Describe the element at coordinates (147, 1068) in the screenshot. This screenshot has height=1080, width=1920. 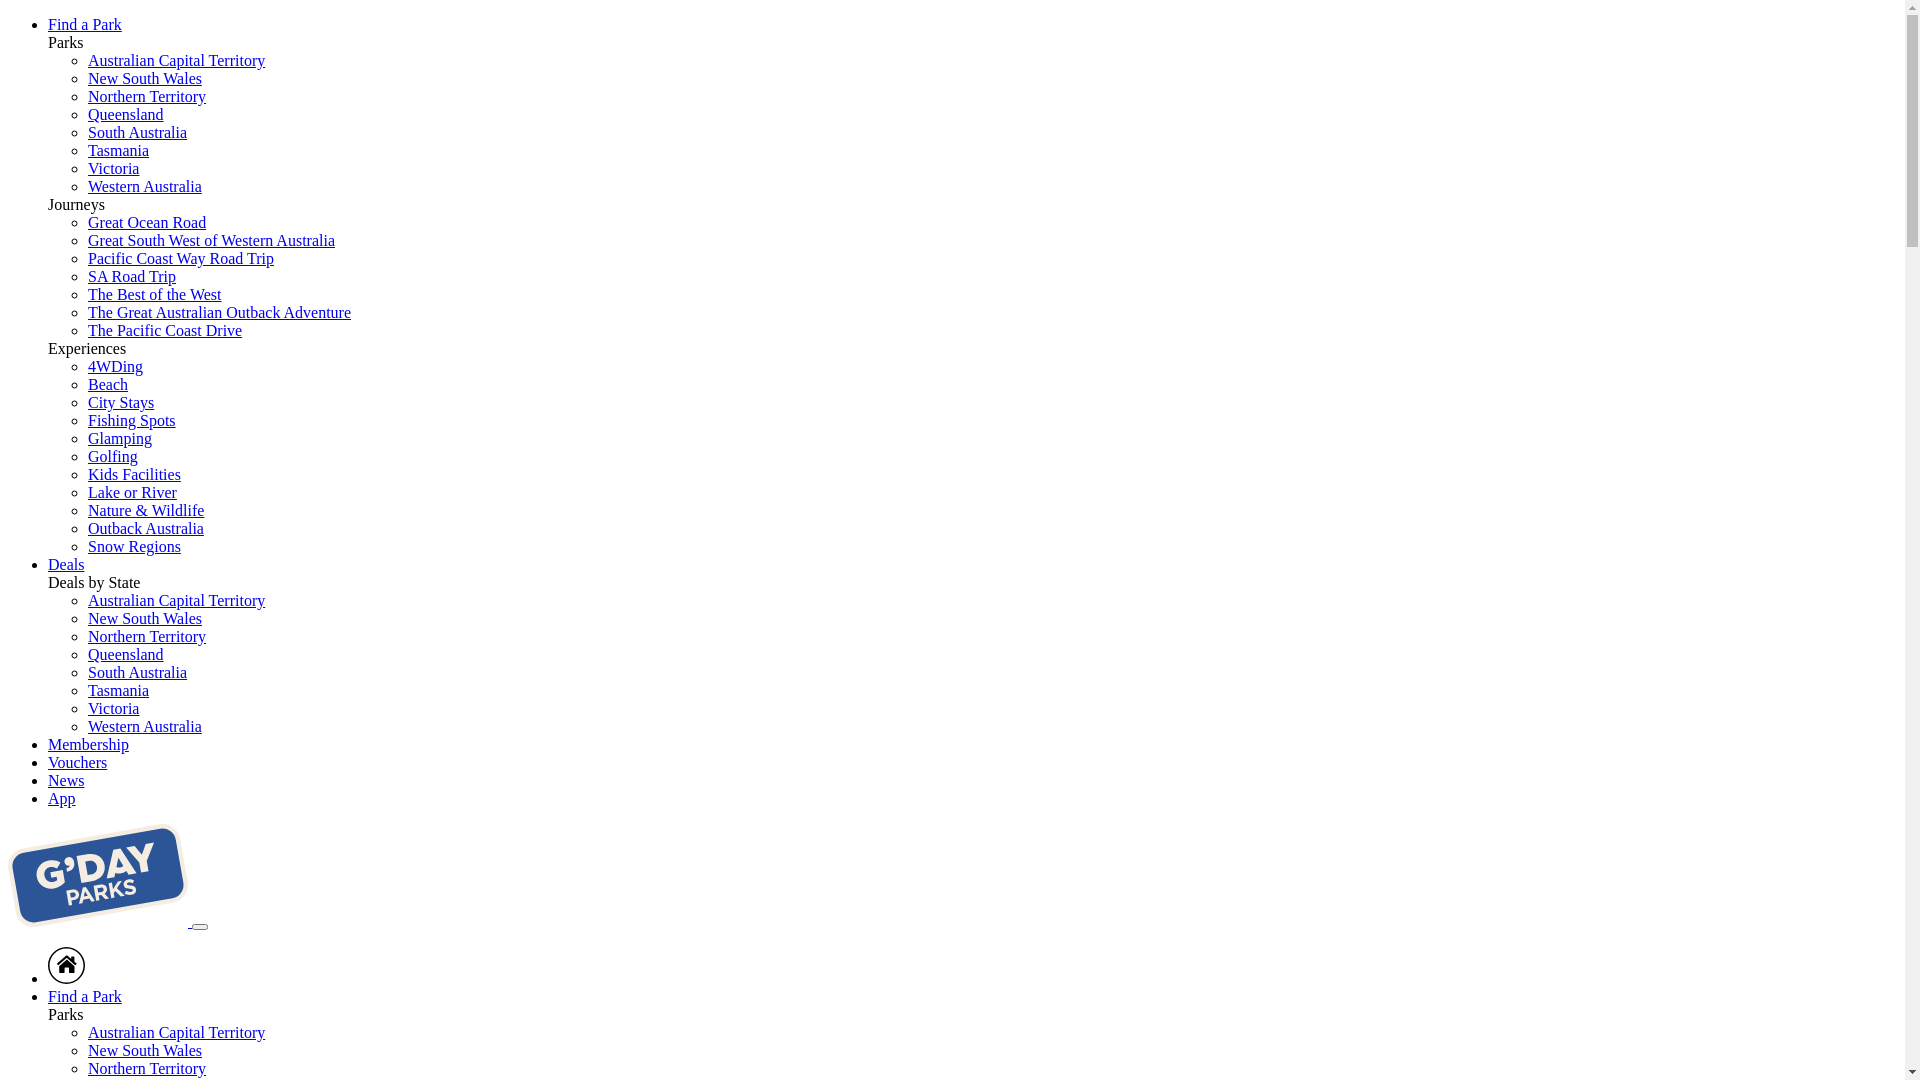
I see `Northern Territory` at that location.